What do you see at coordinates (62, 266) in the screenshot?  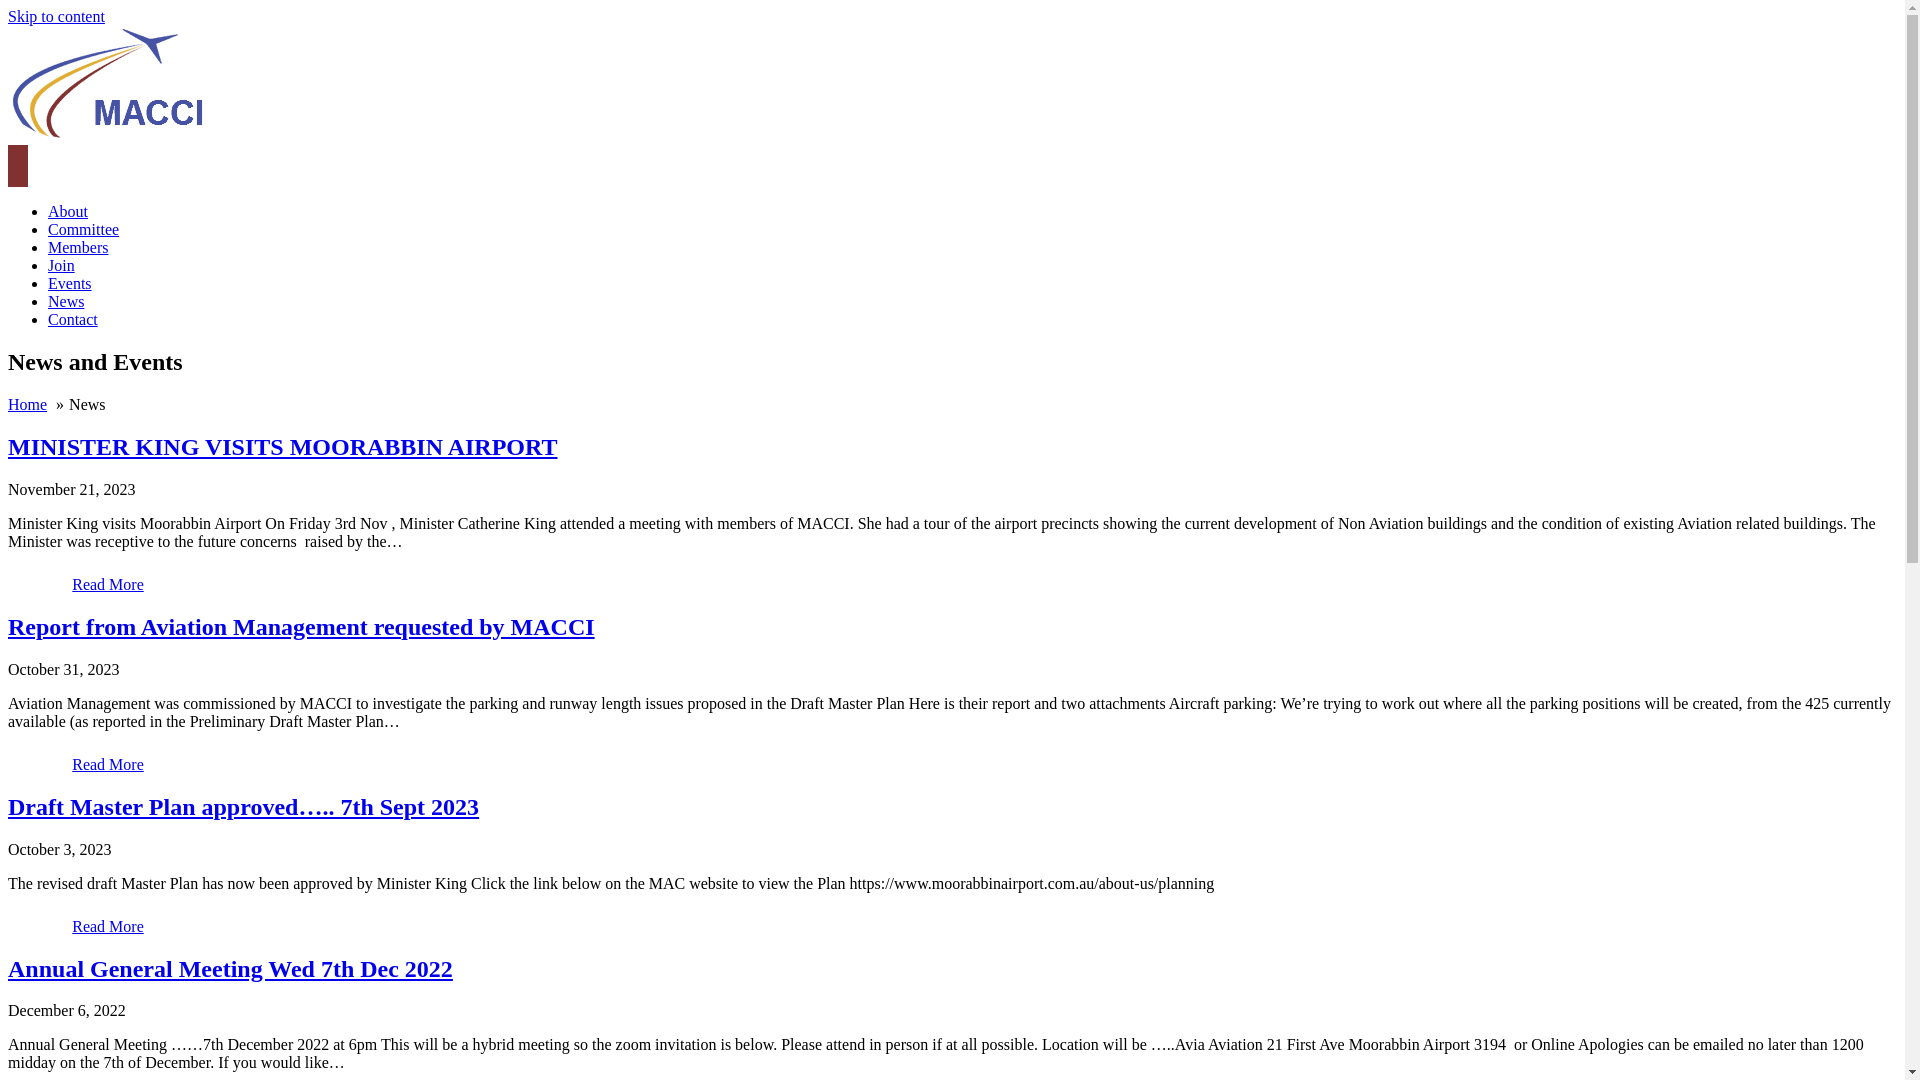 I see `Join` at bounding box center [62, 266].